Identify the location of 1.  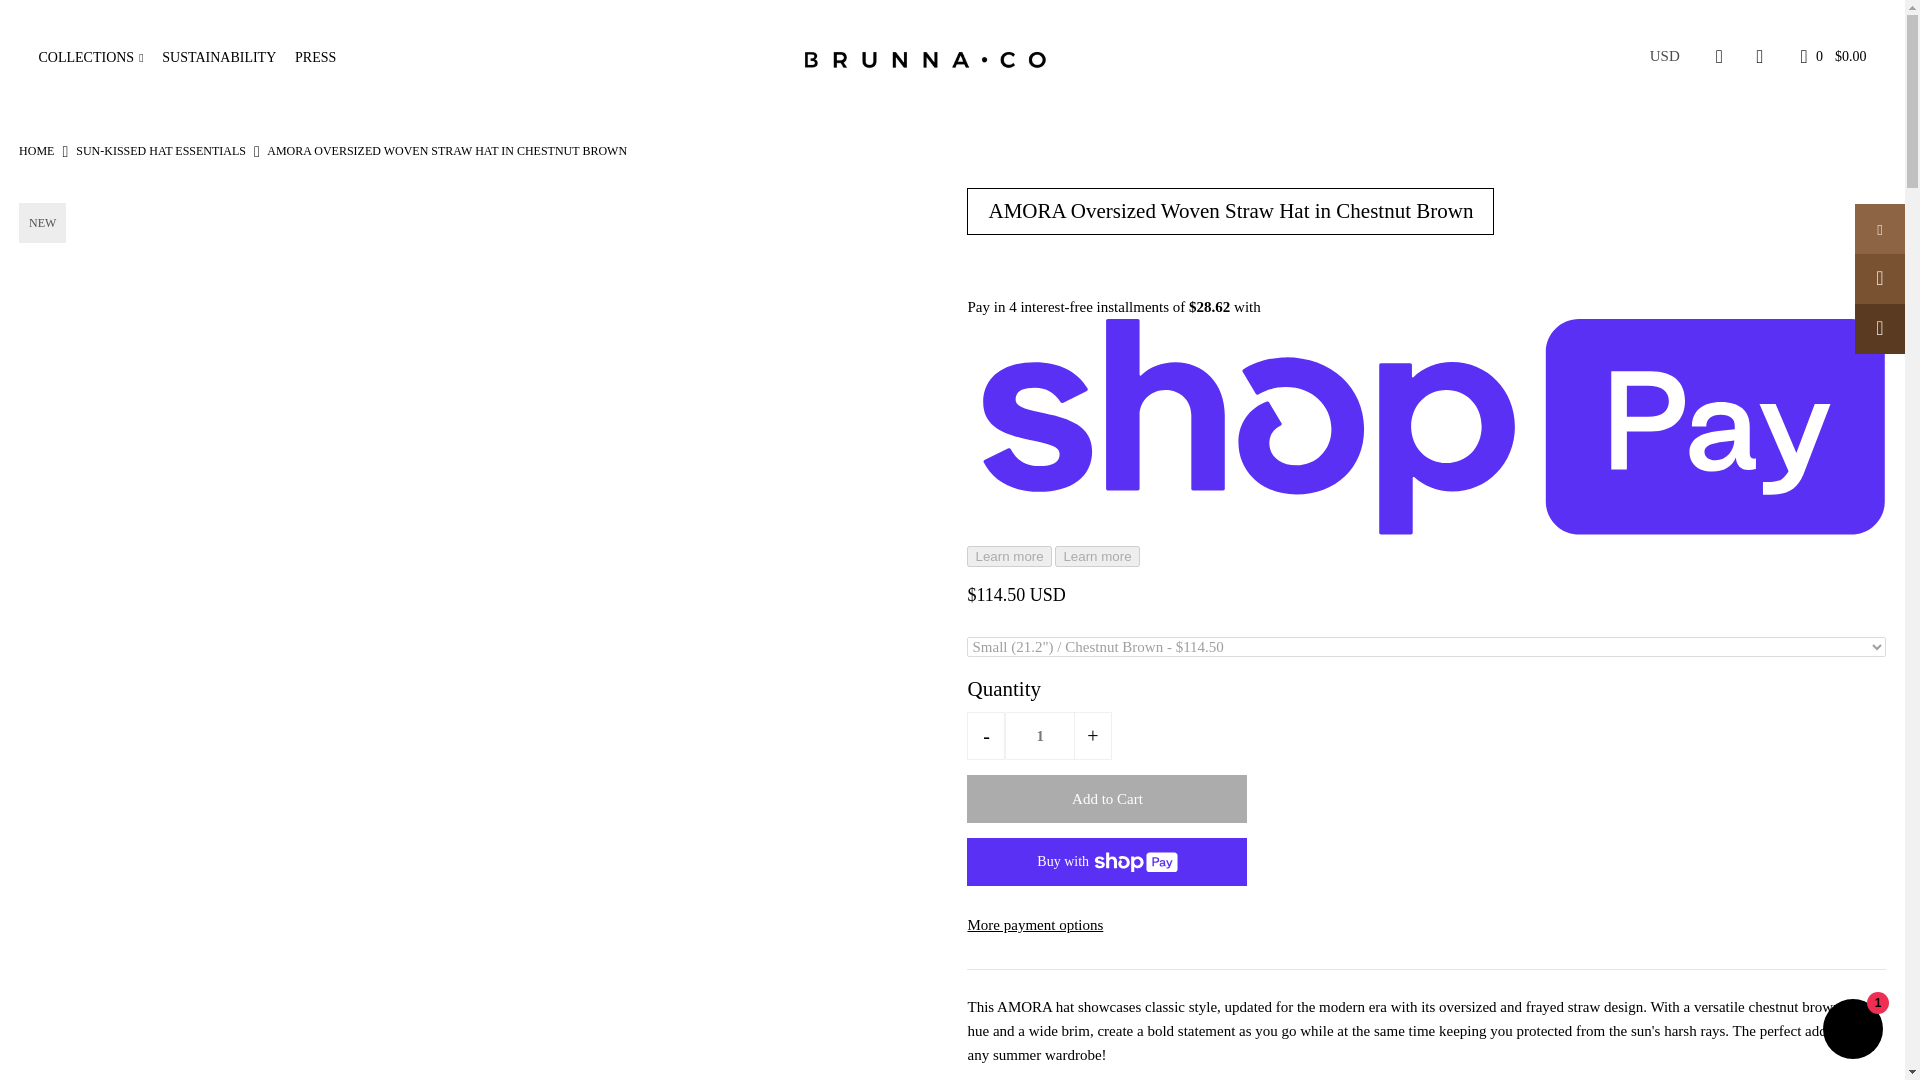
(1040, 736).